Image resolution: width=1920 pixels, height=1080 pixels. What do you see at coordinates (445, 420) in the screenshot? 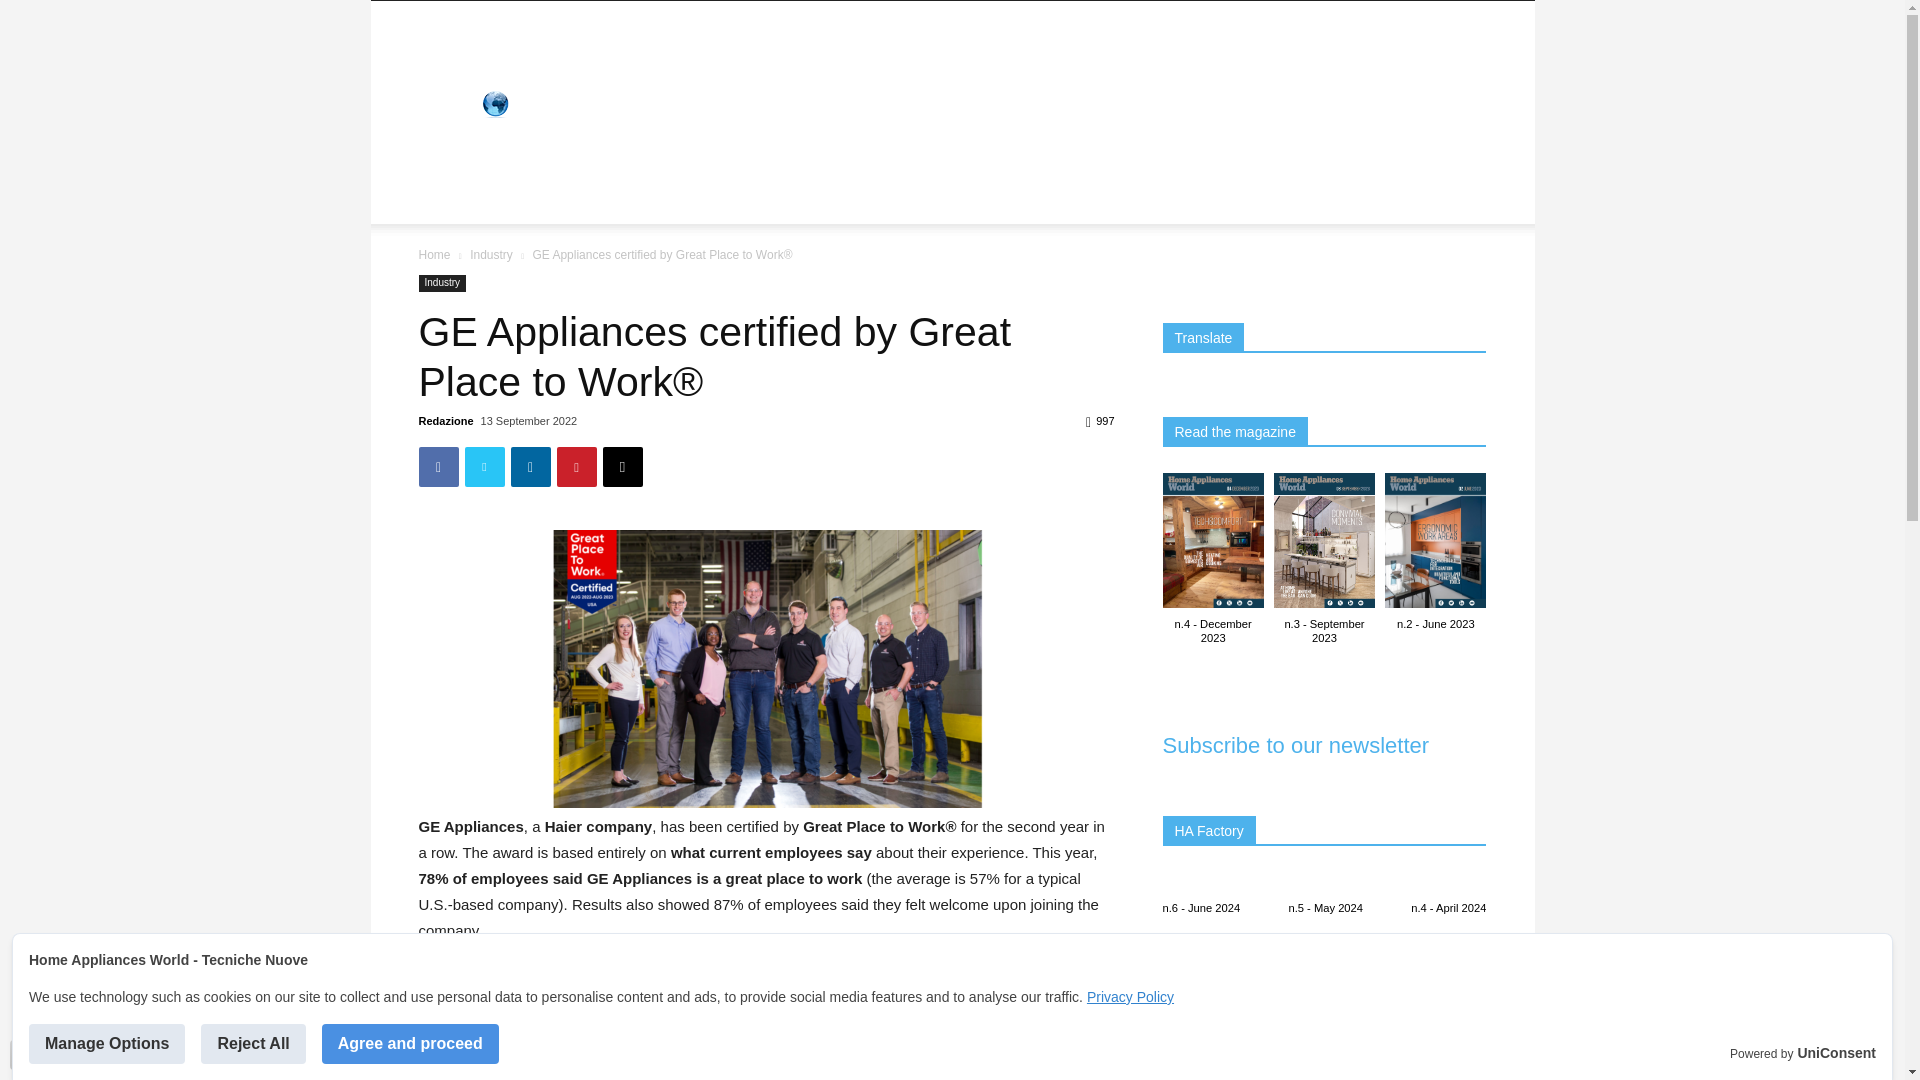
I see `Posts by Redazione` at bounding box center [445, 420].